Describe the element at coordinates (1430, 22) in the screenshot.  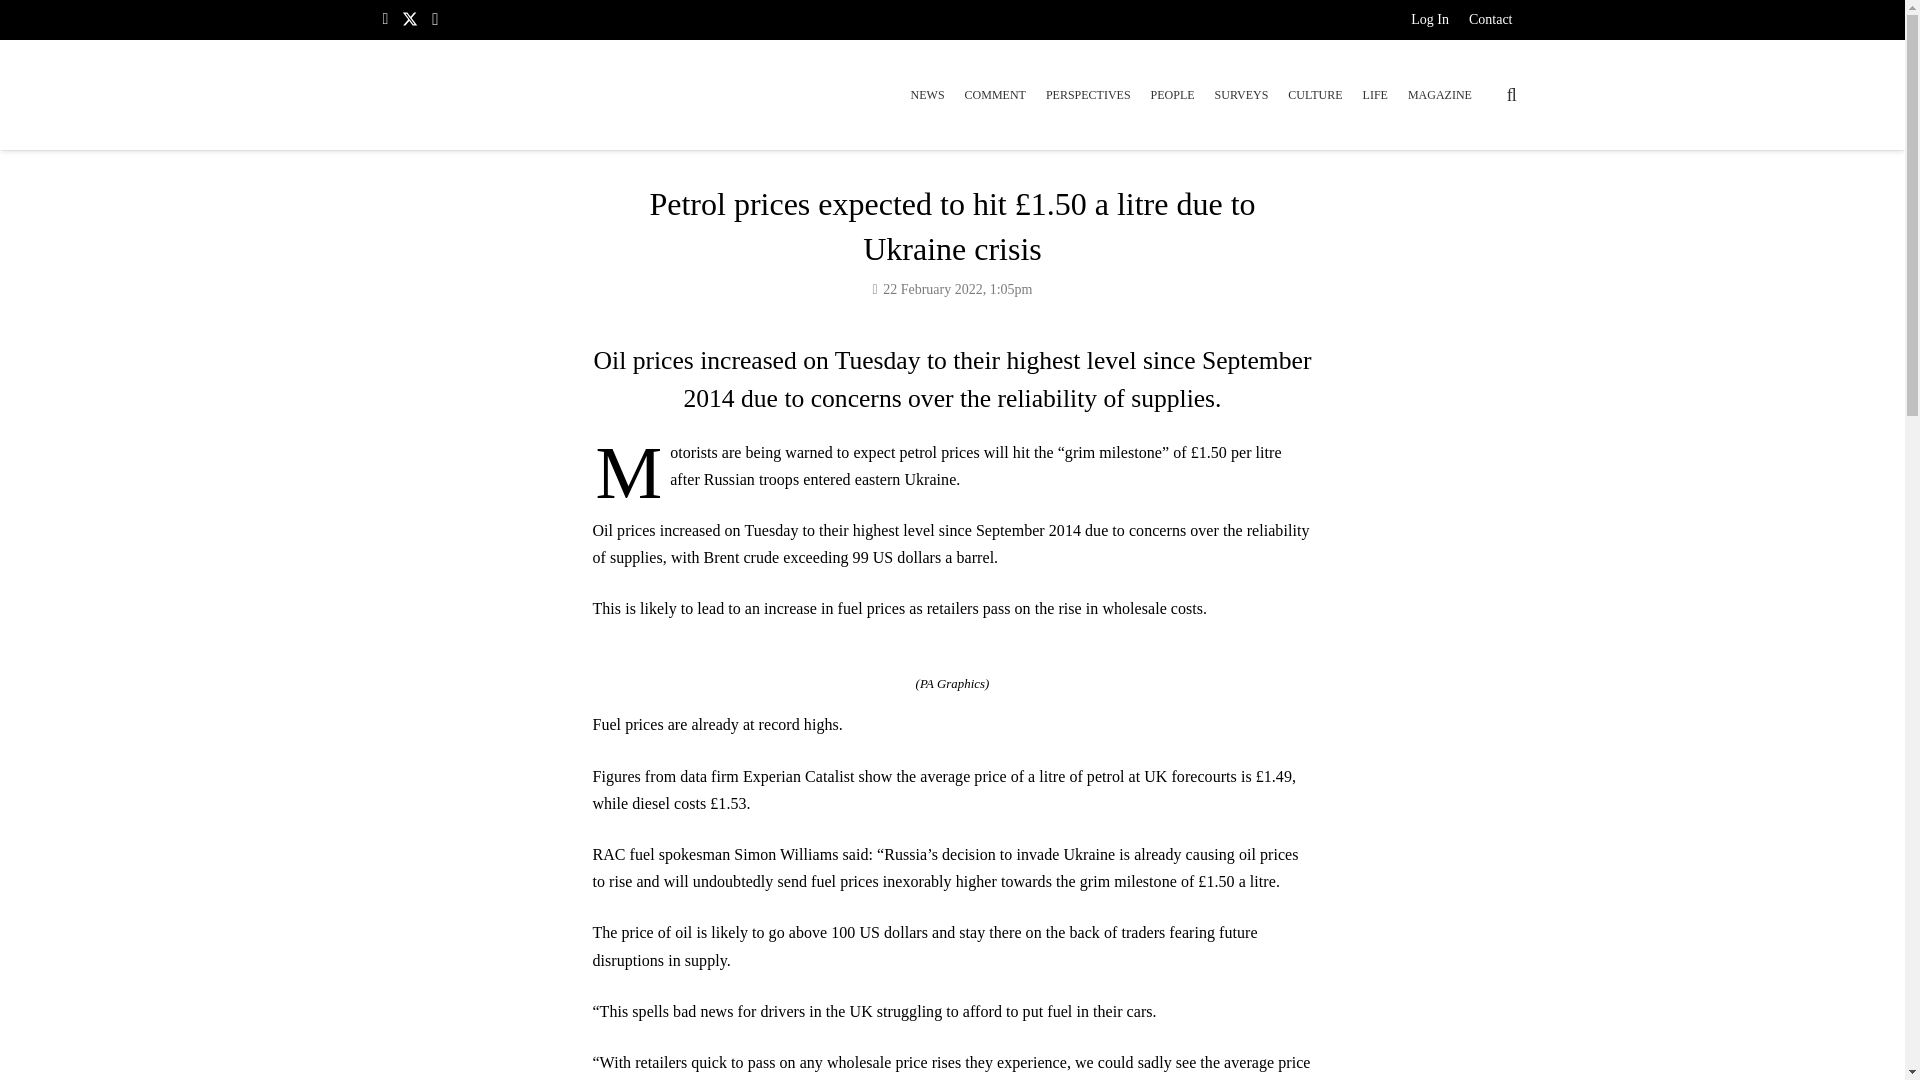
I see `Log In` at that location.